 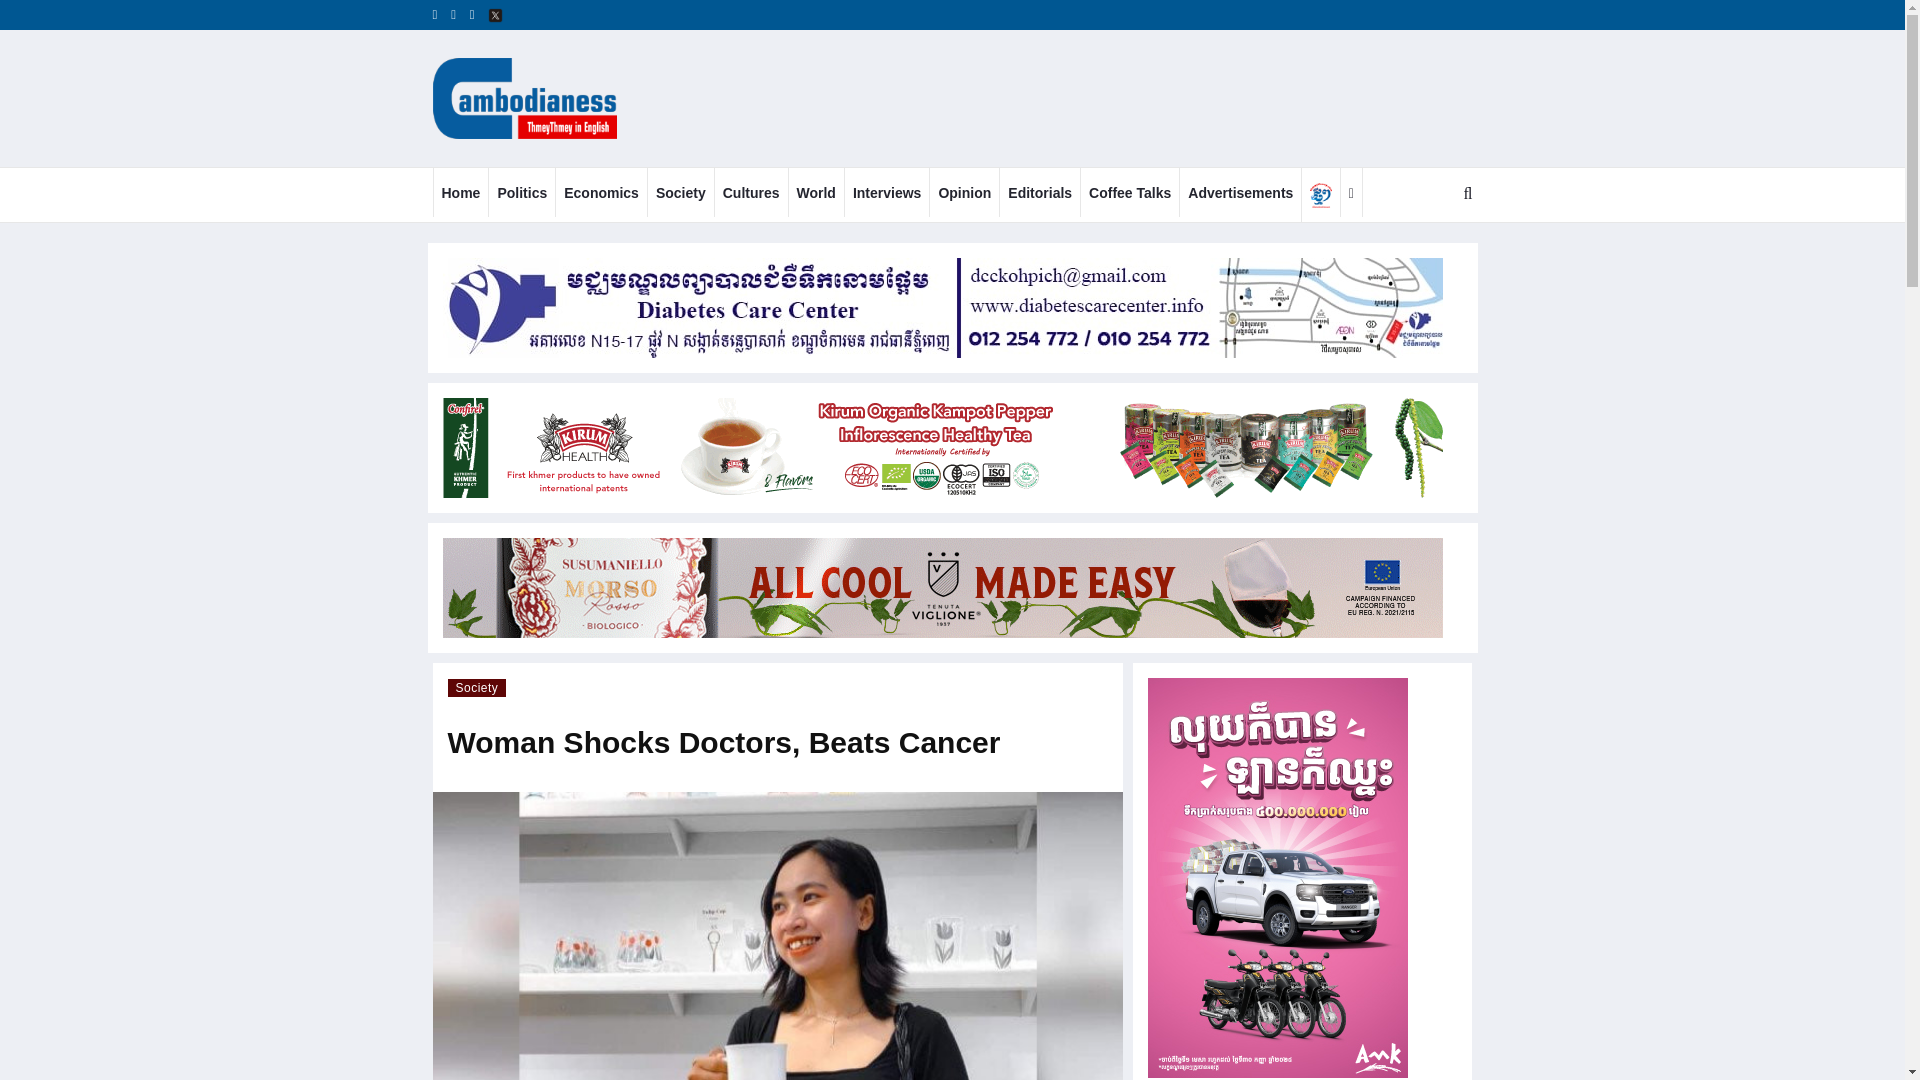 What do you see at coordinates (1040, 193) in the screenshot?
I see `Editorials` at bounding box center [1040, 193].